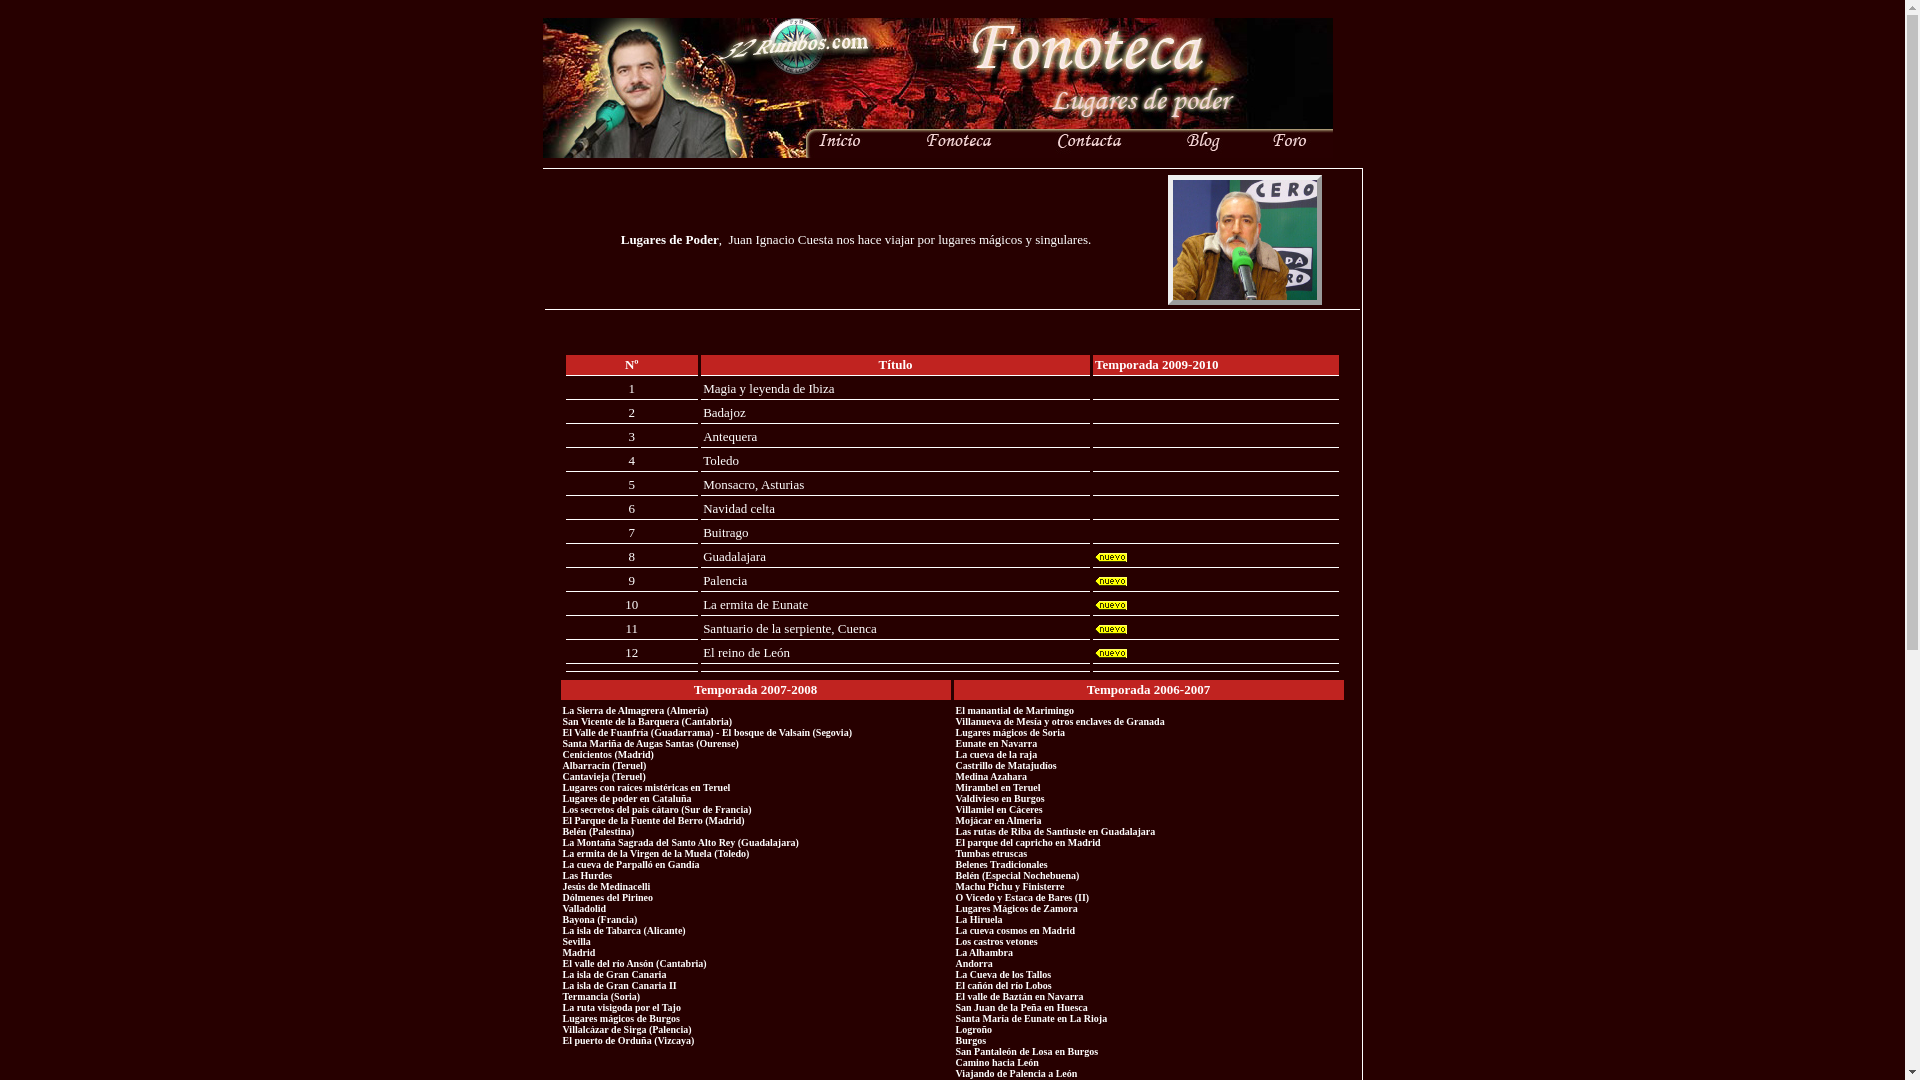 Image resolution: width=1920 pixels, height=1080 pixels. Describe the element at coordinates (726, 532) in the screenshot. I see `Buitrago` at that location.